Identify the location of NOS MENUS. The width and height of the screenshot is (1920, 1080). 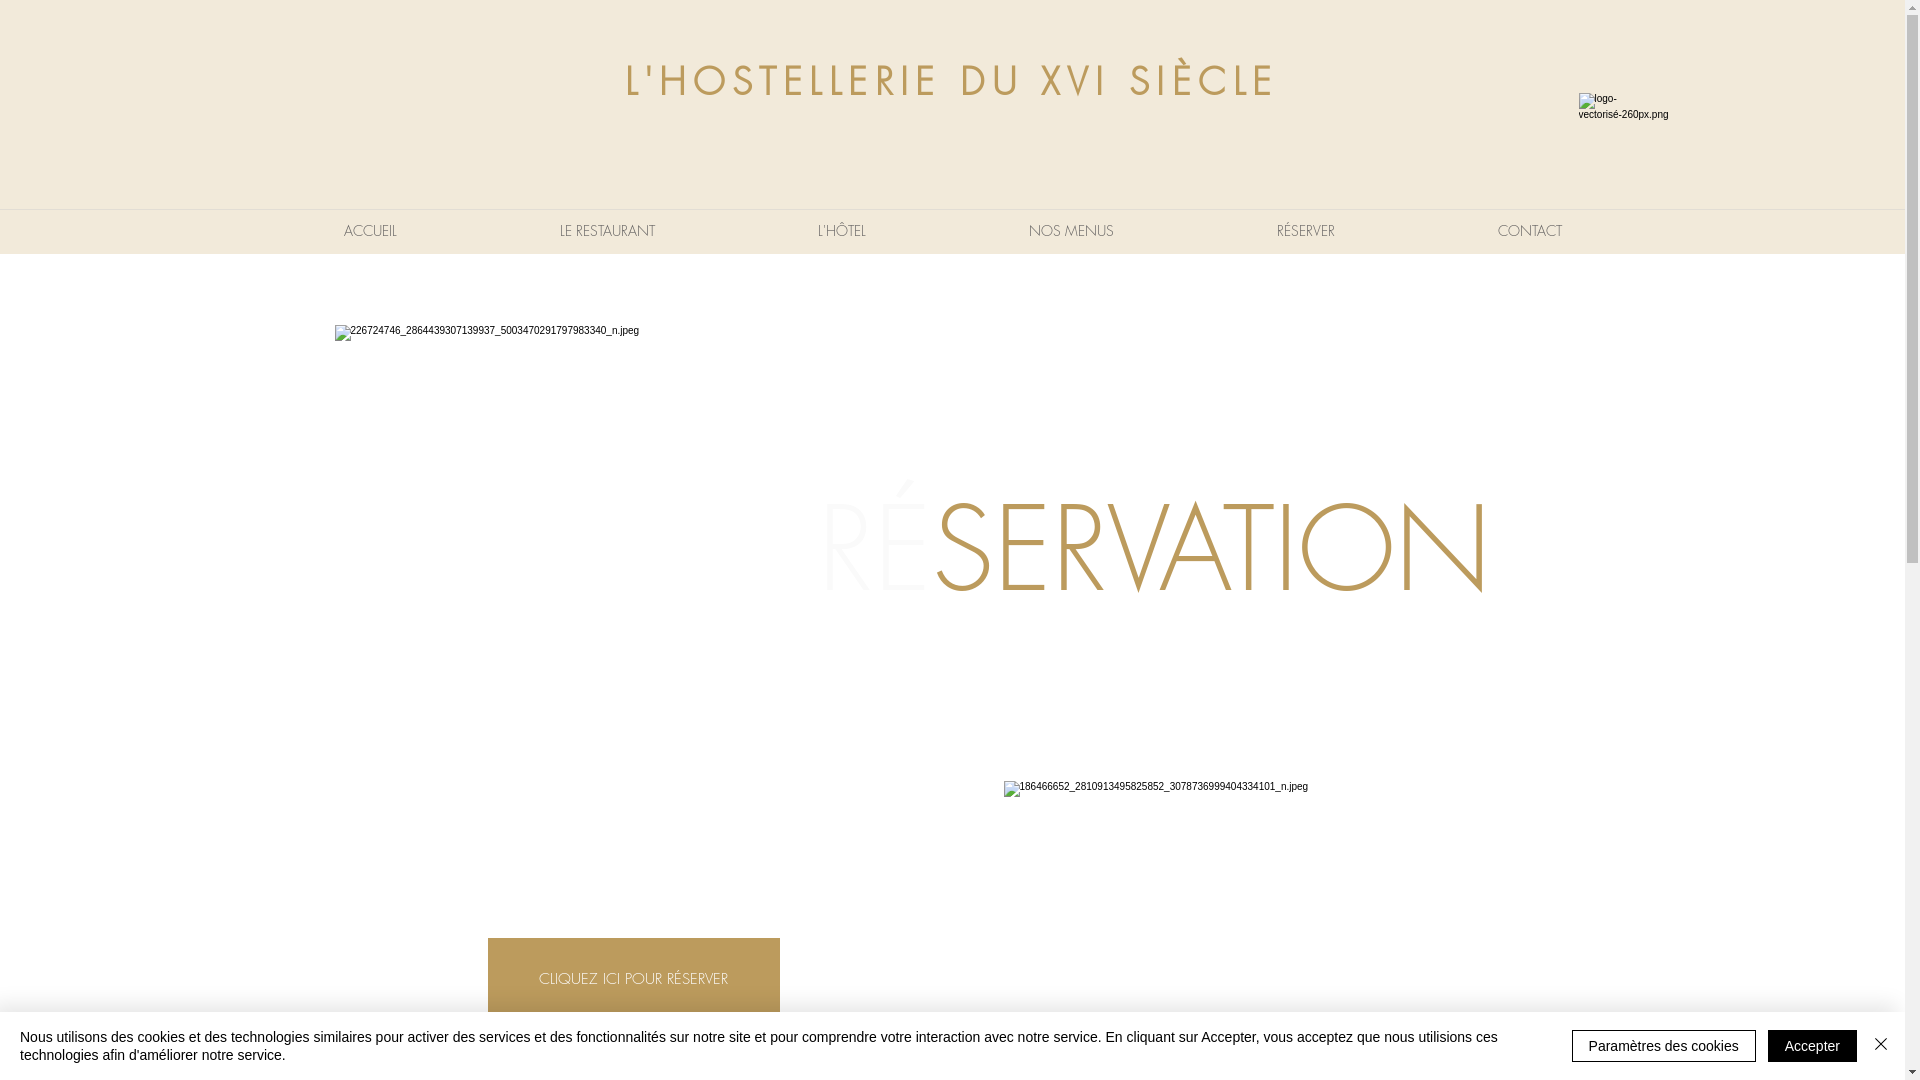
(1072, 231).